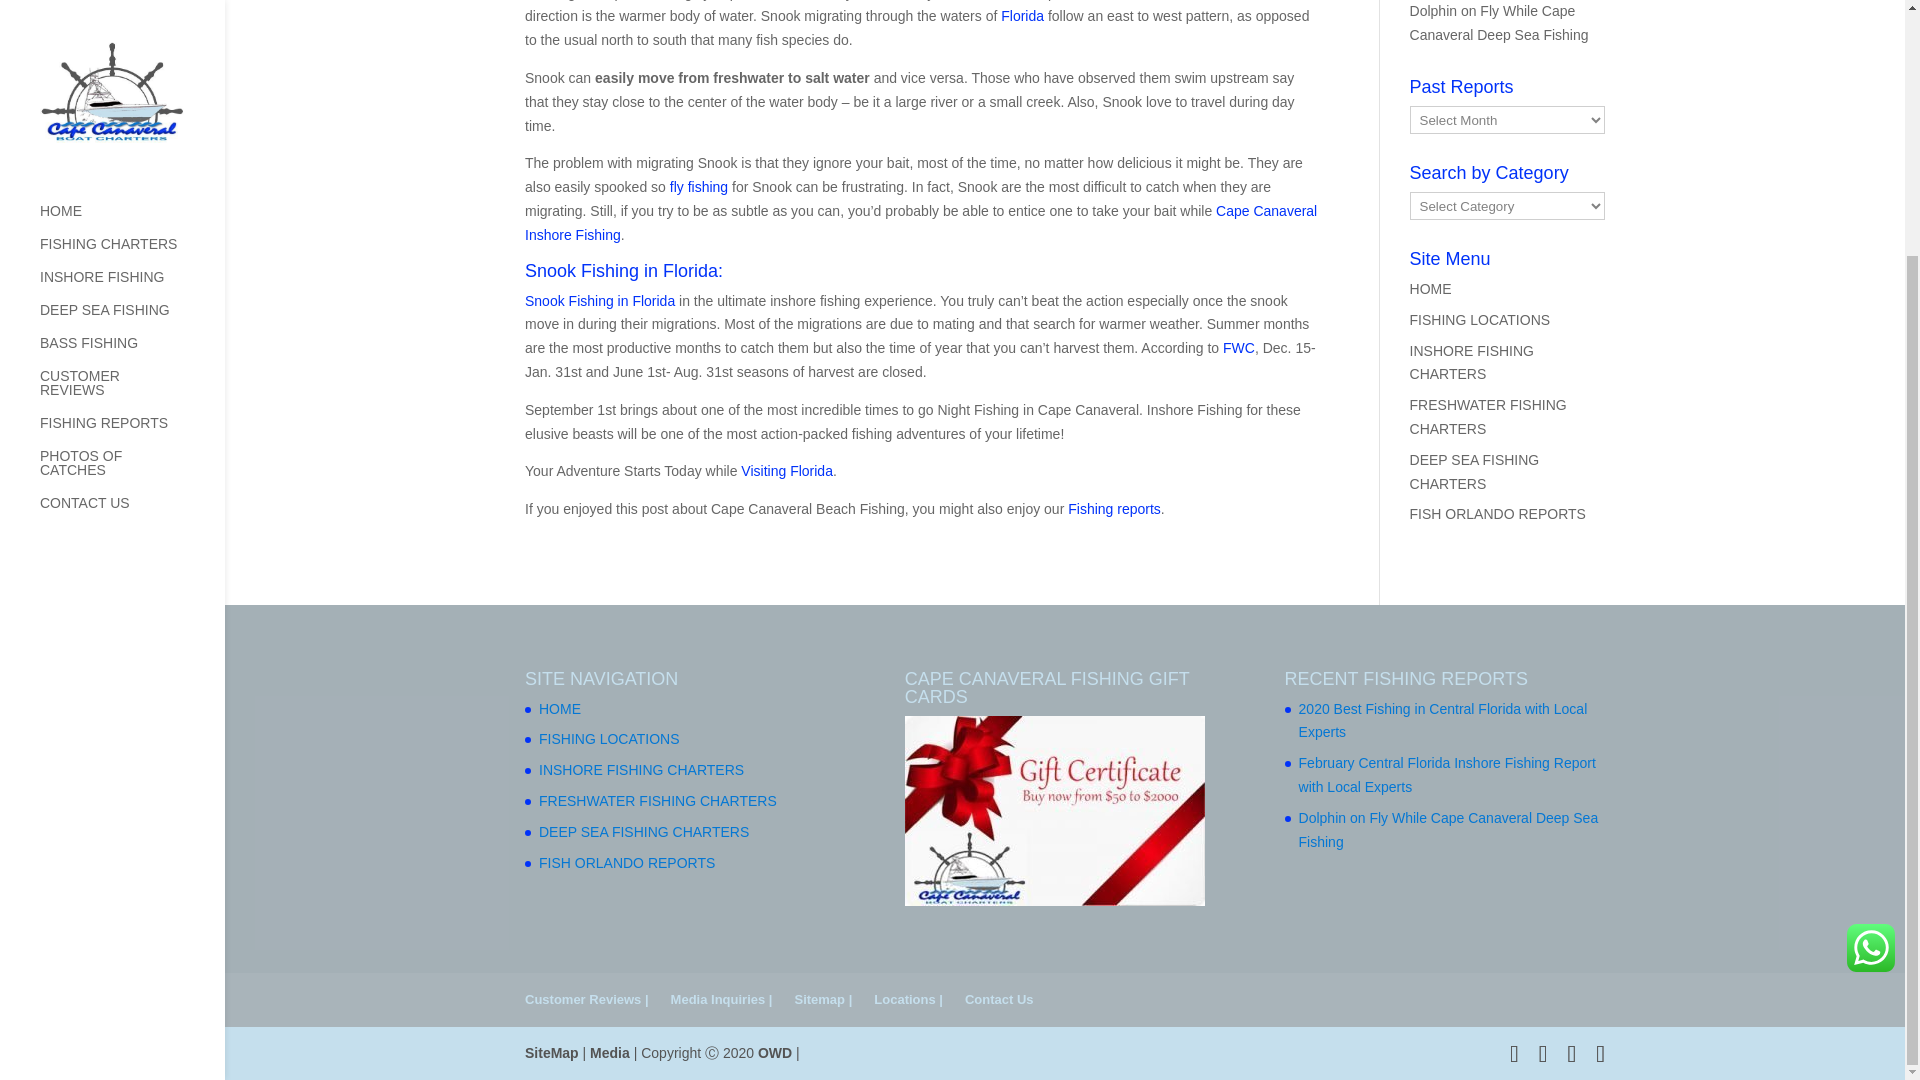 The height and width of the screenshot is (1080, 1920). I want to click on FWC, so click(1239, 348).